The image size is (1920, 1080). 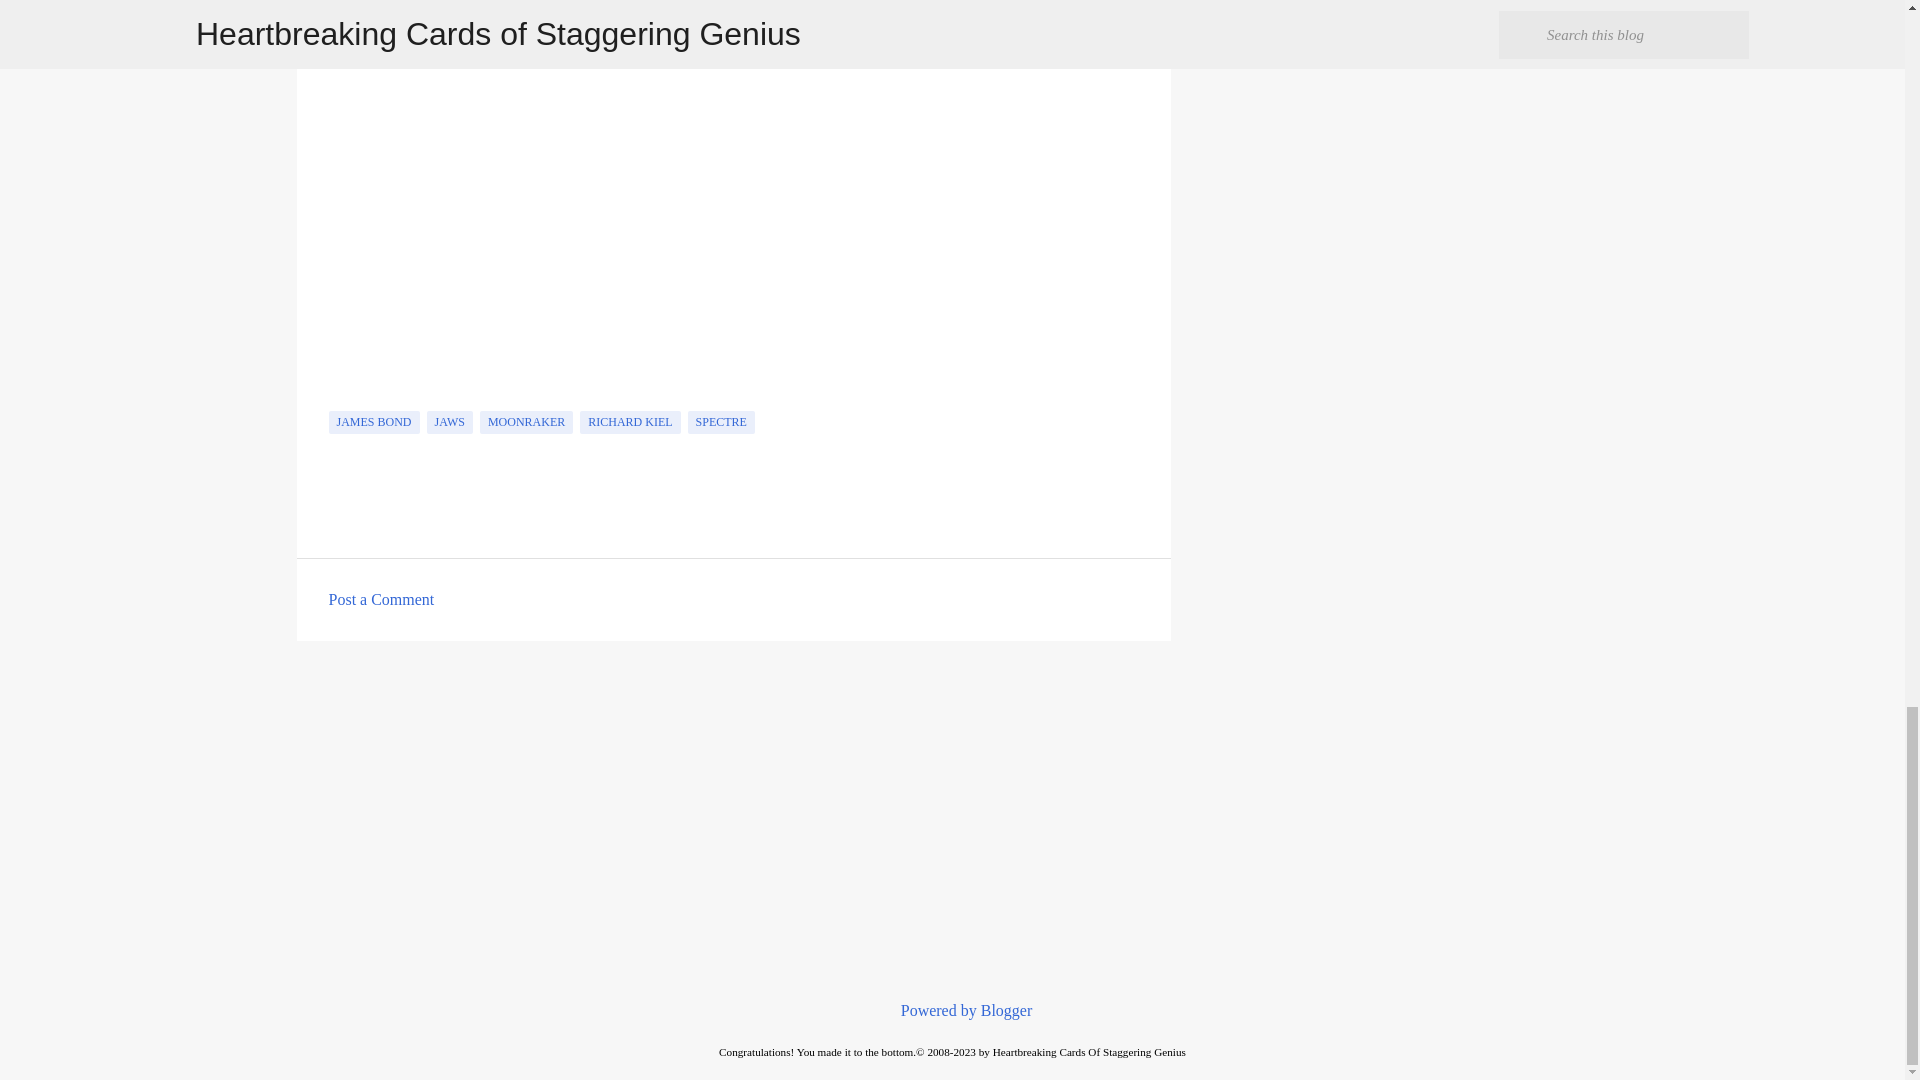 What do you see at coordinates (526, 422) in the screenshot?
I see `MOONRAKER` at bounding box center [526, 422].